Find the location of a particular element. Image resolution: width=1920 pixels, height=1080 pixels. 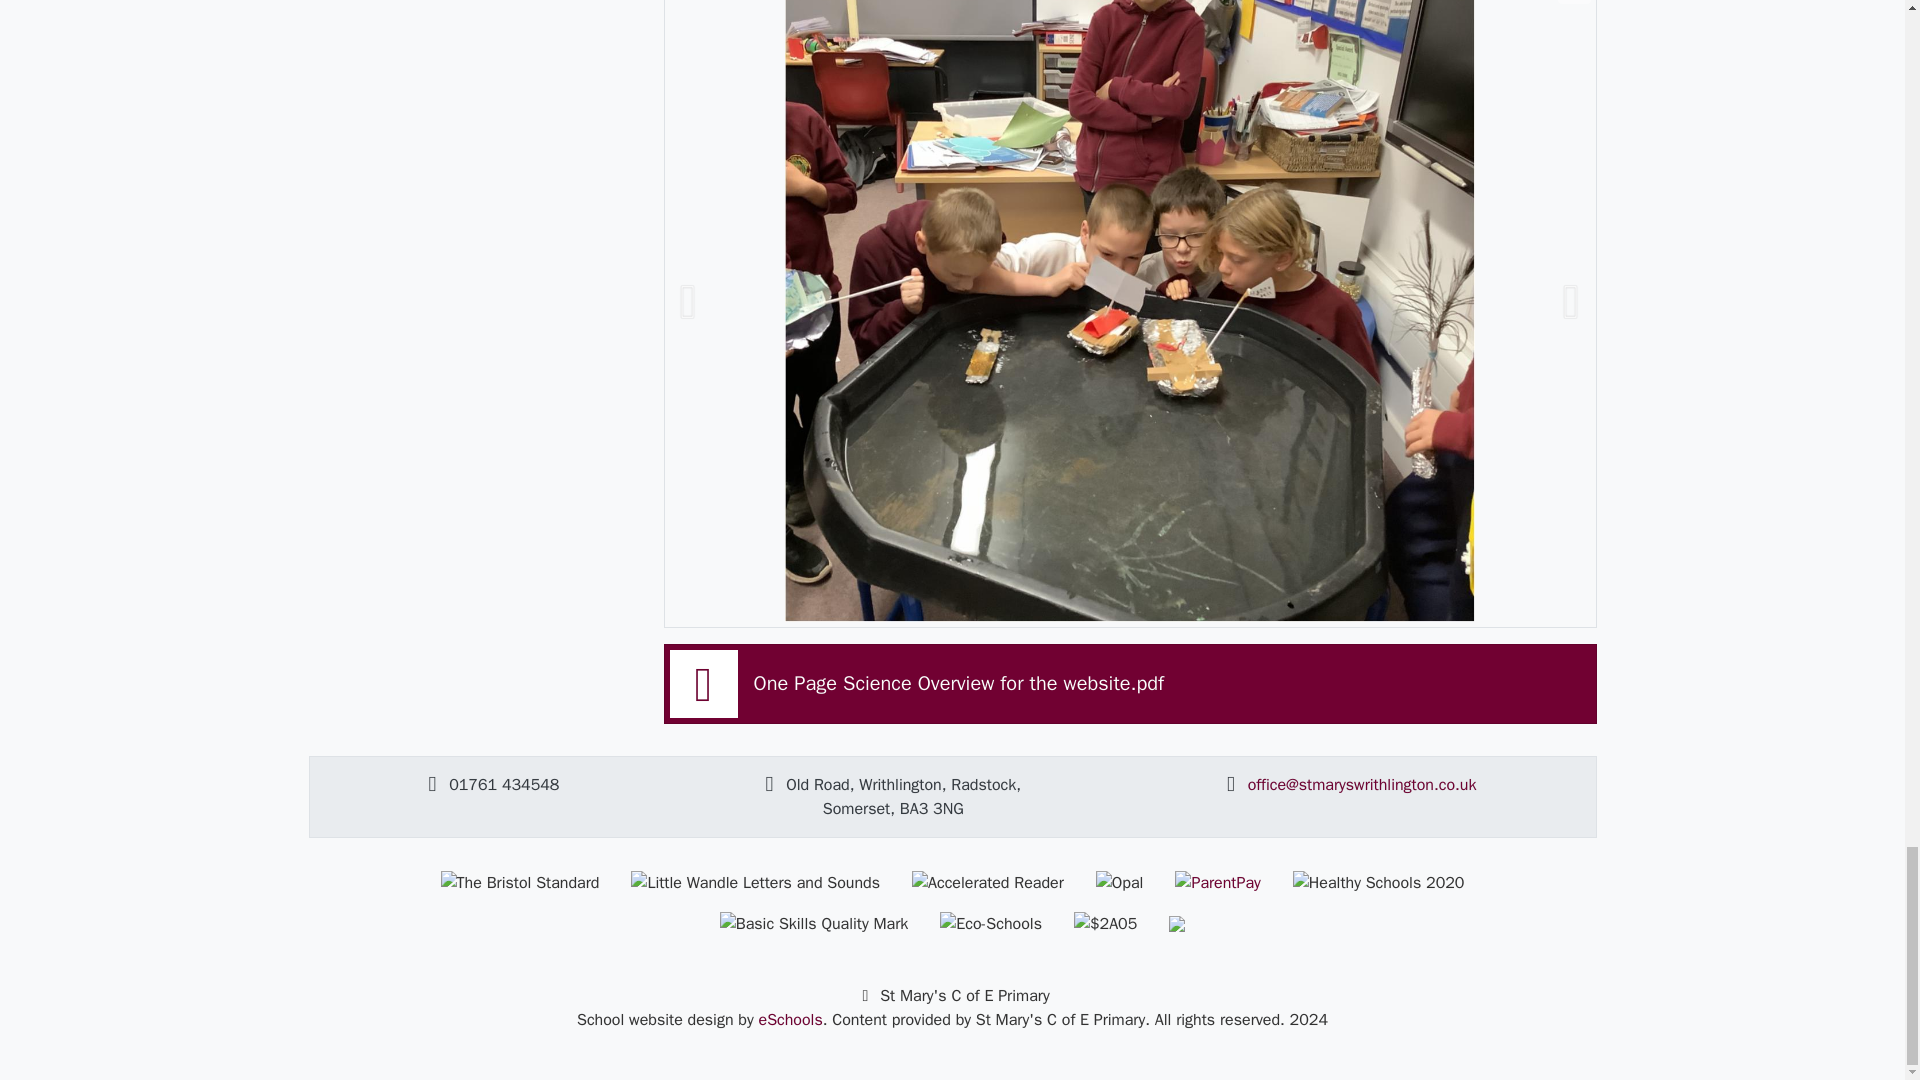

Basic Skills Quality Mark is located at coordinates (814, 924).